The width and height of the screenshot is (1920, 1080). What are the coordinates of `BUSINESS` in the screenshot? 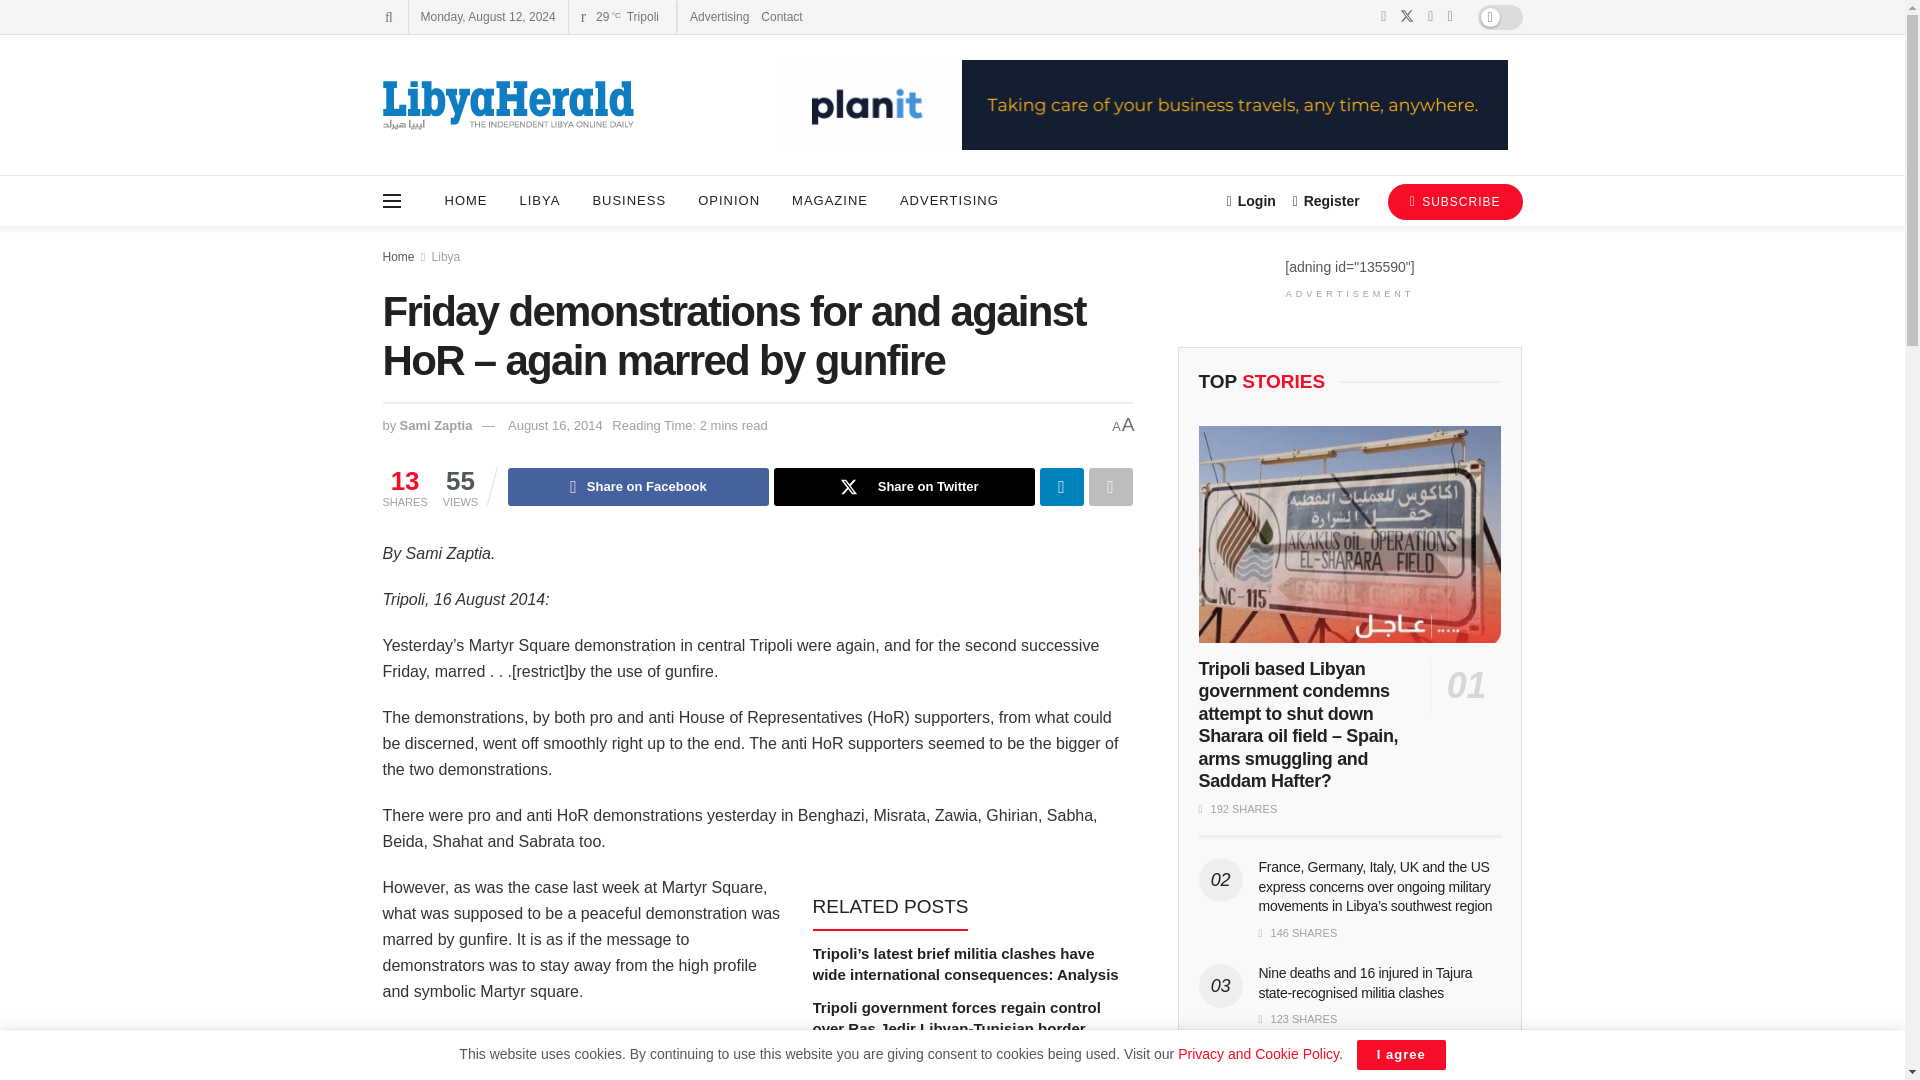 It's located at (628, 200).